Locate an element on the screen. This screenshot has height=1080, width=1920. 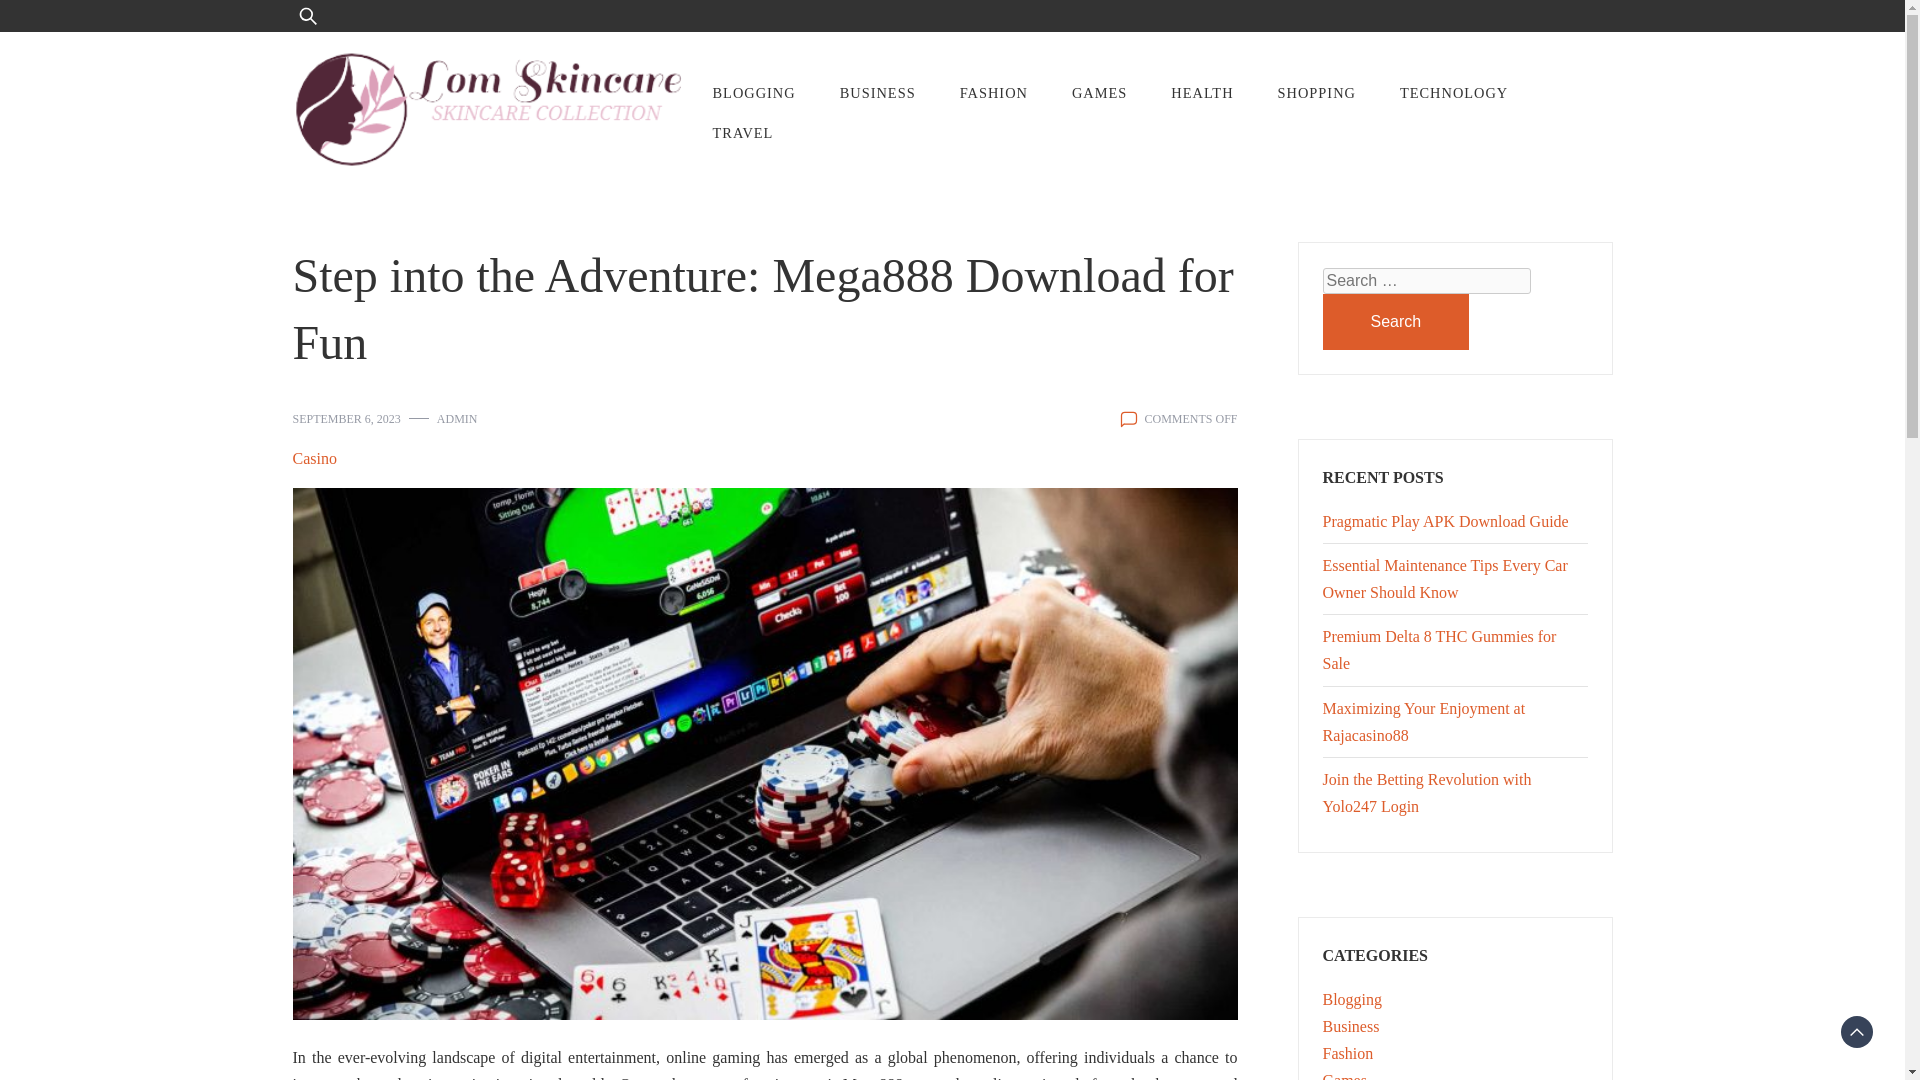
Casino is located at coordinates (314, 458).